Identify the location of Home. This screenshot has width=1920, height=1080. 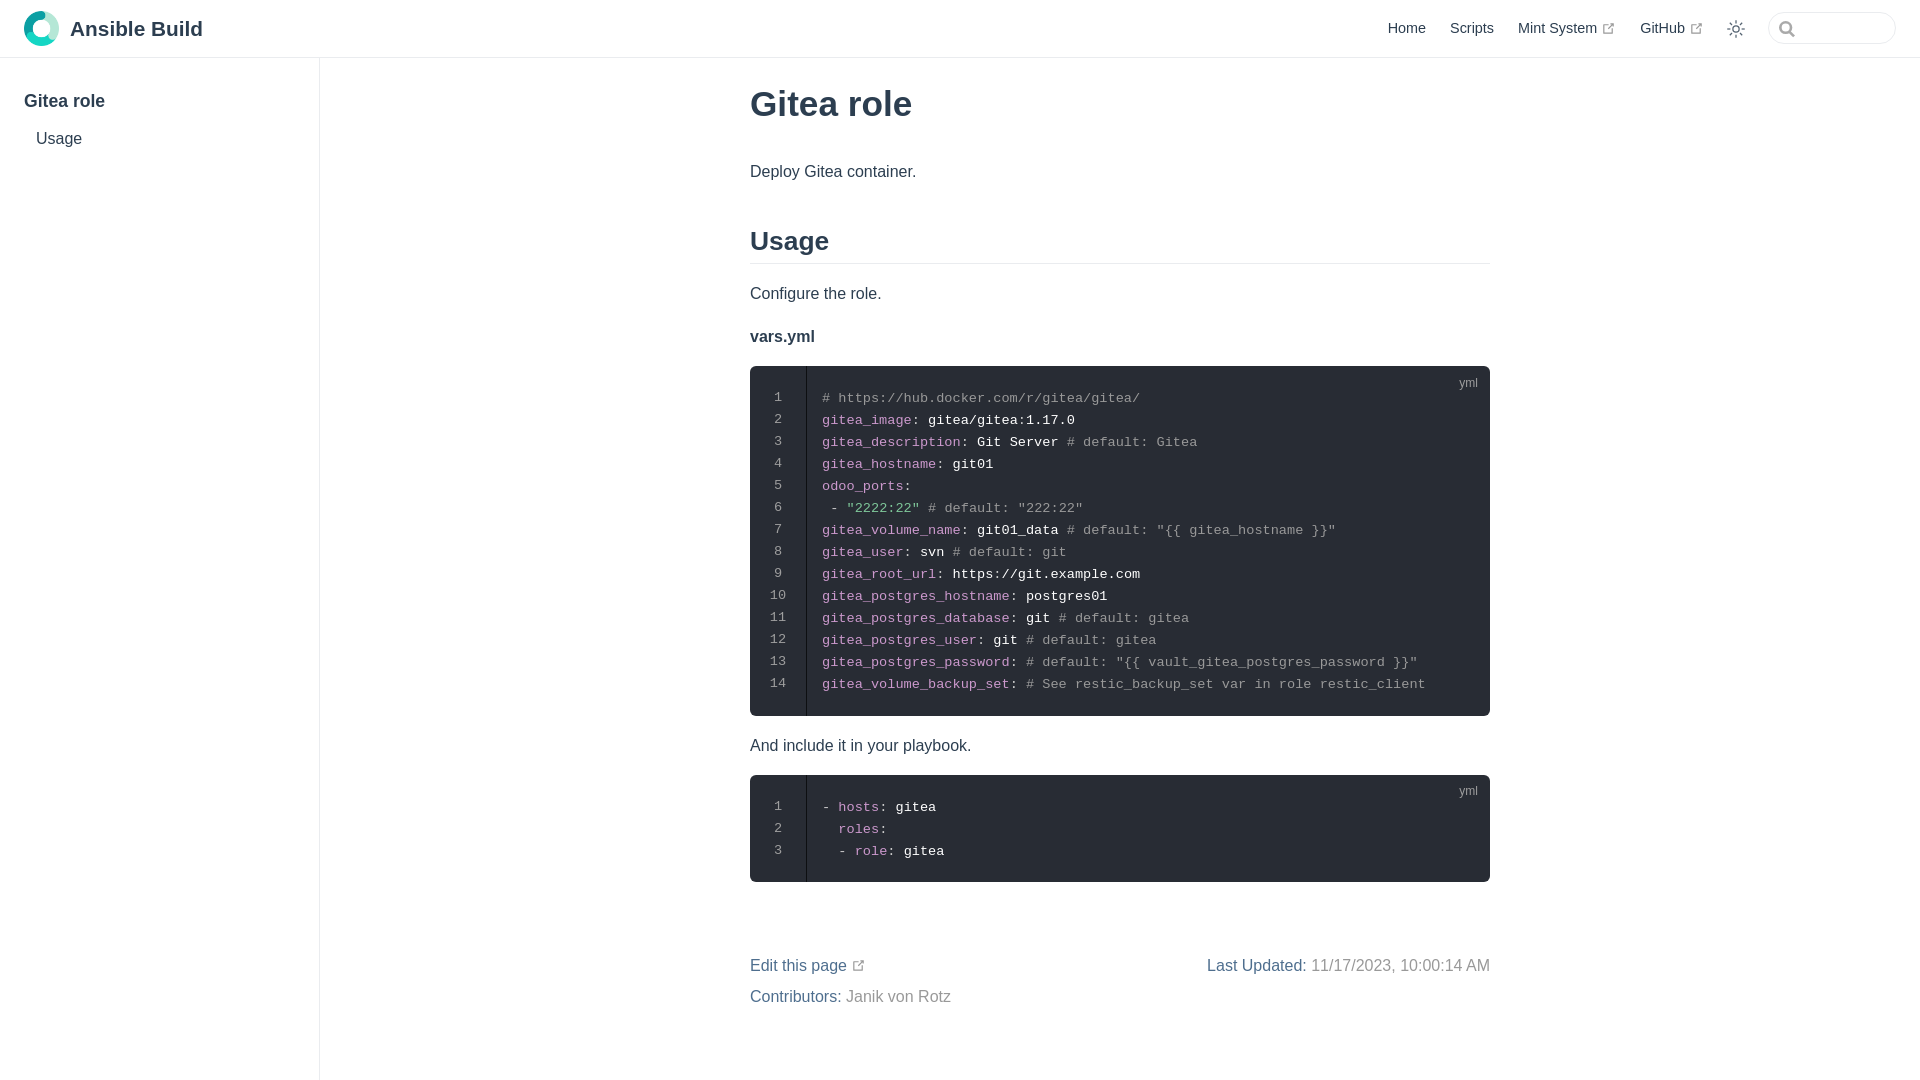
(1407, 28).